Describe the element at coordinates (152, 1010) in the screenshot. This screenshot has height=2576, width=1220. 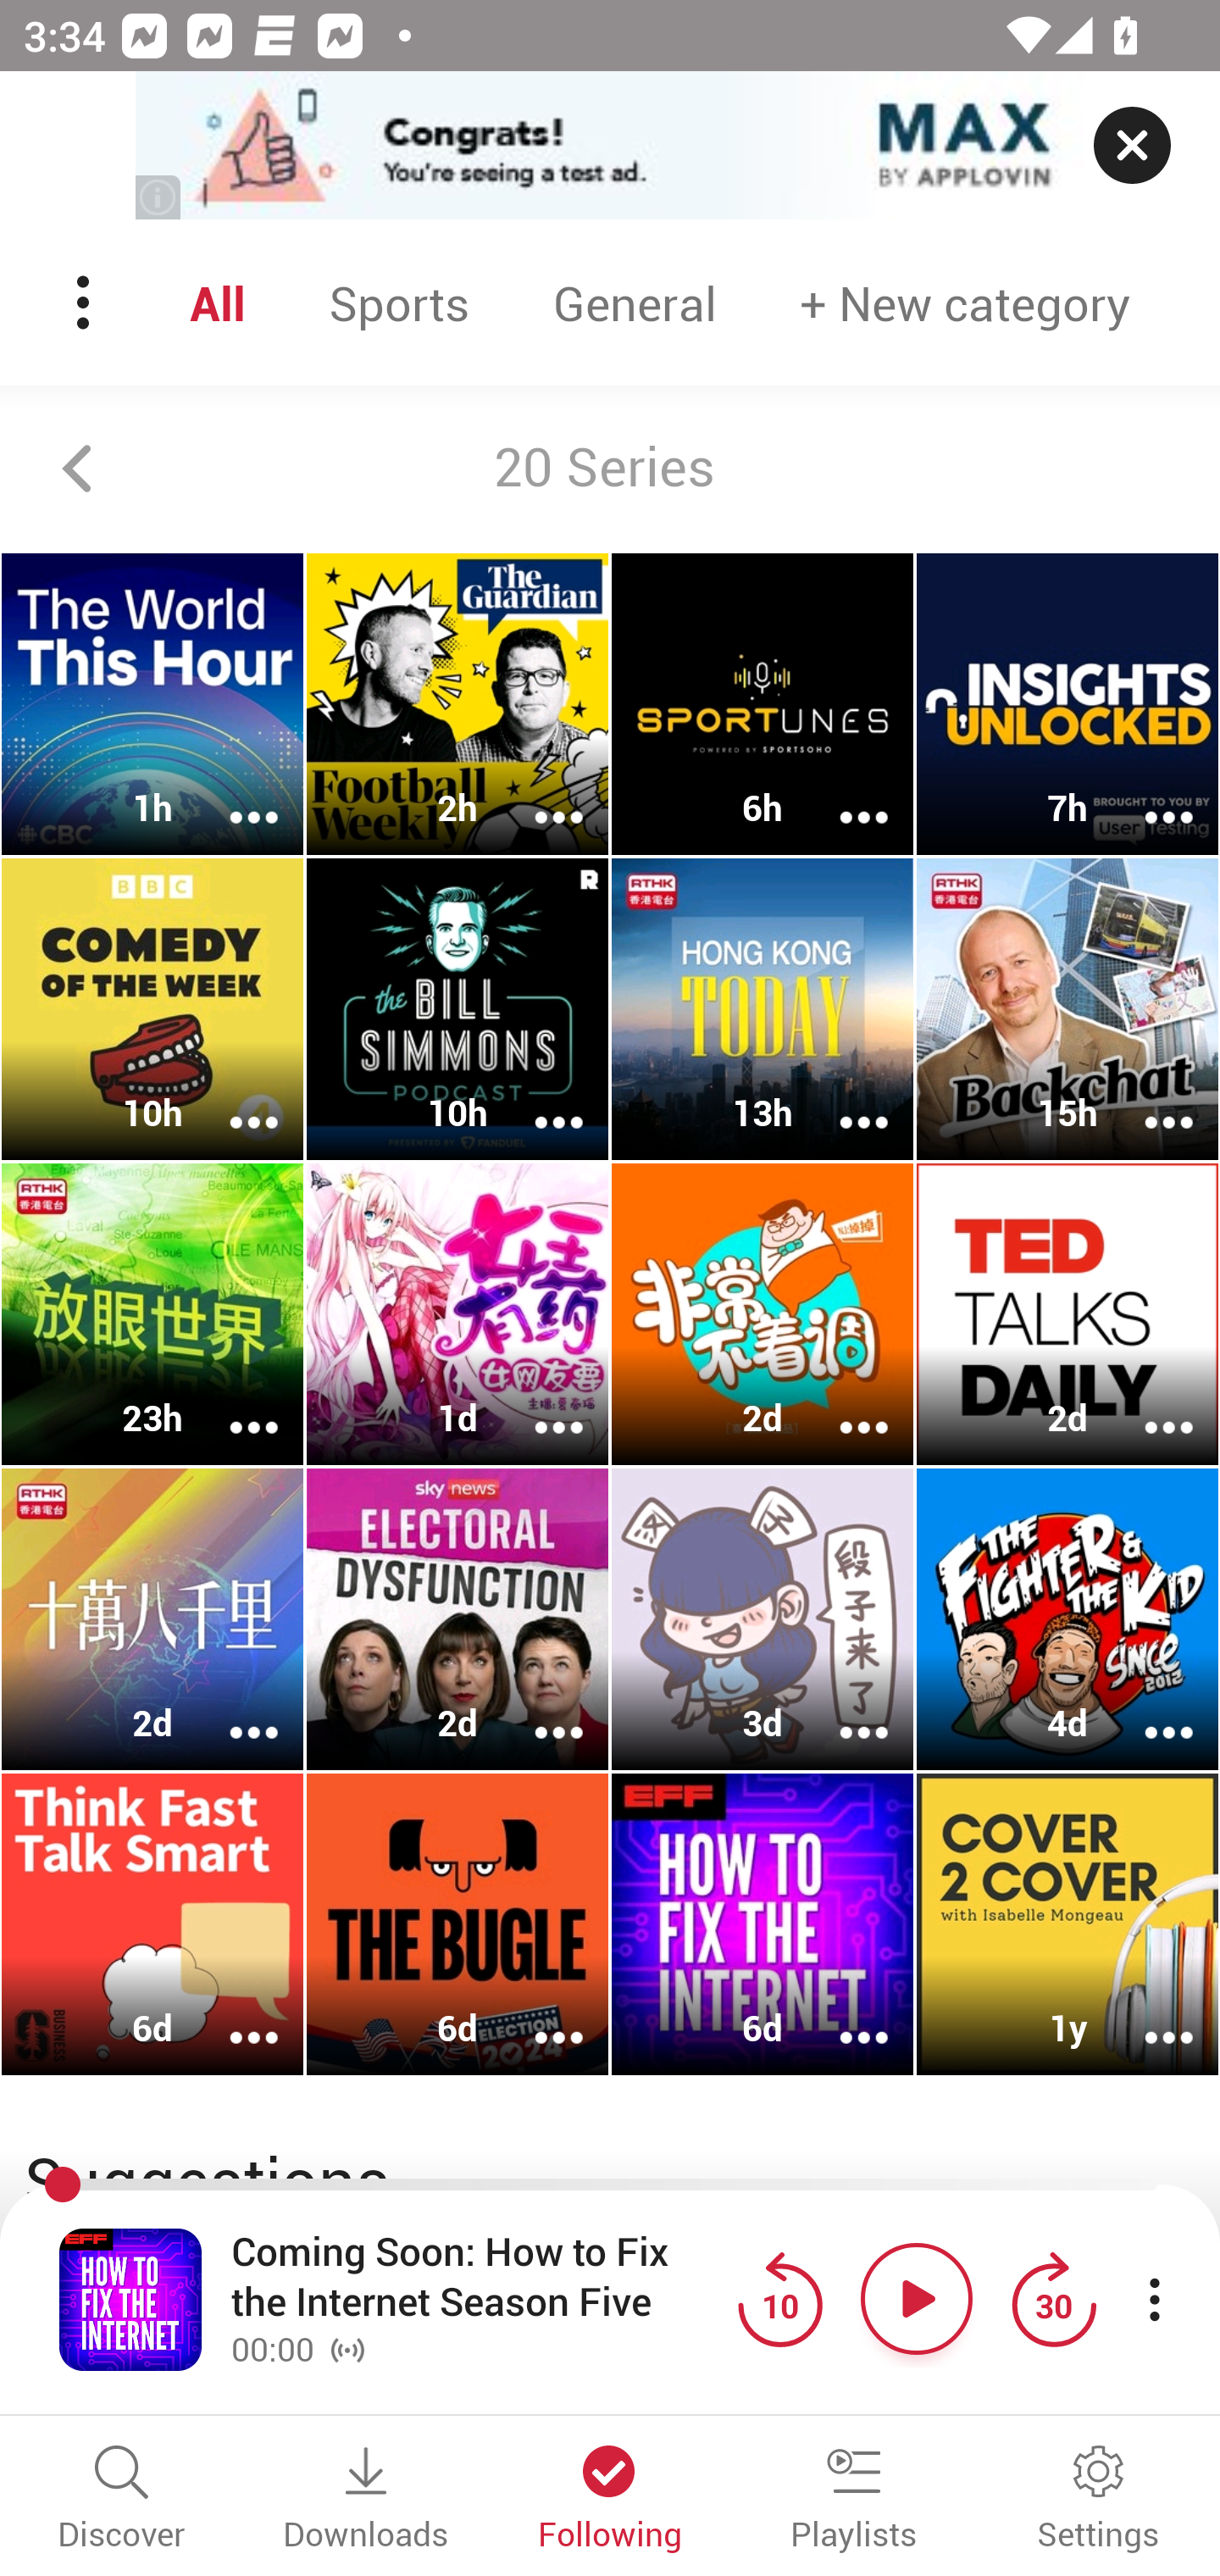
I see `Comedy of the Week 10h More options More options` at that location.